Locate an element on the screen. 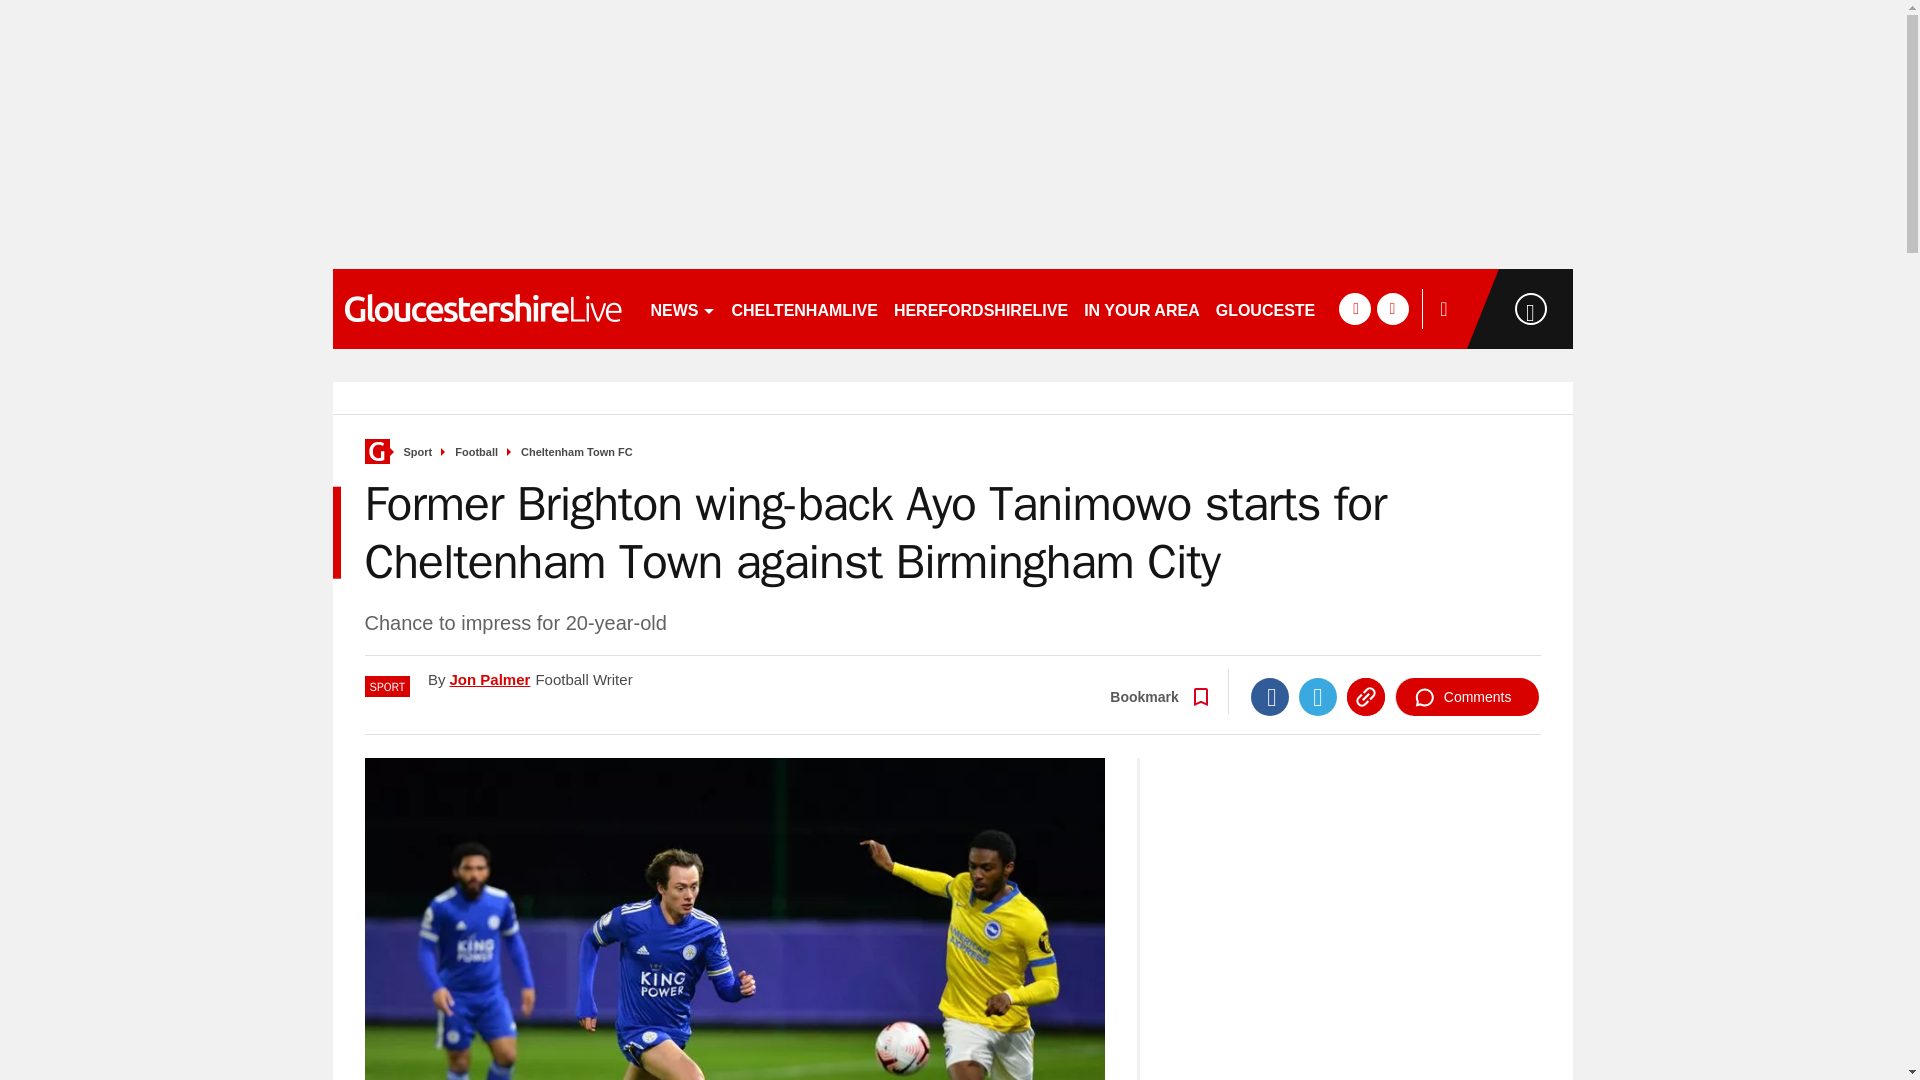 The image size is (1920, 1080). Facebook is located at coordinates (1270, 697).